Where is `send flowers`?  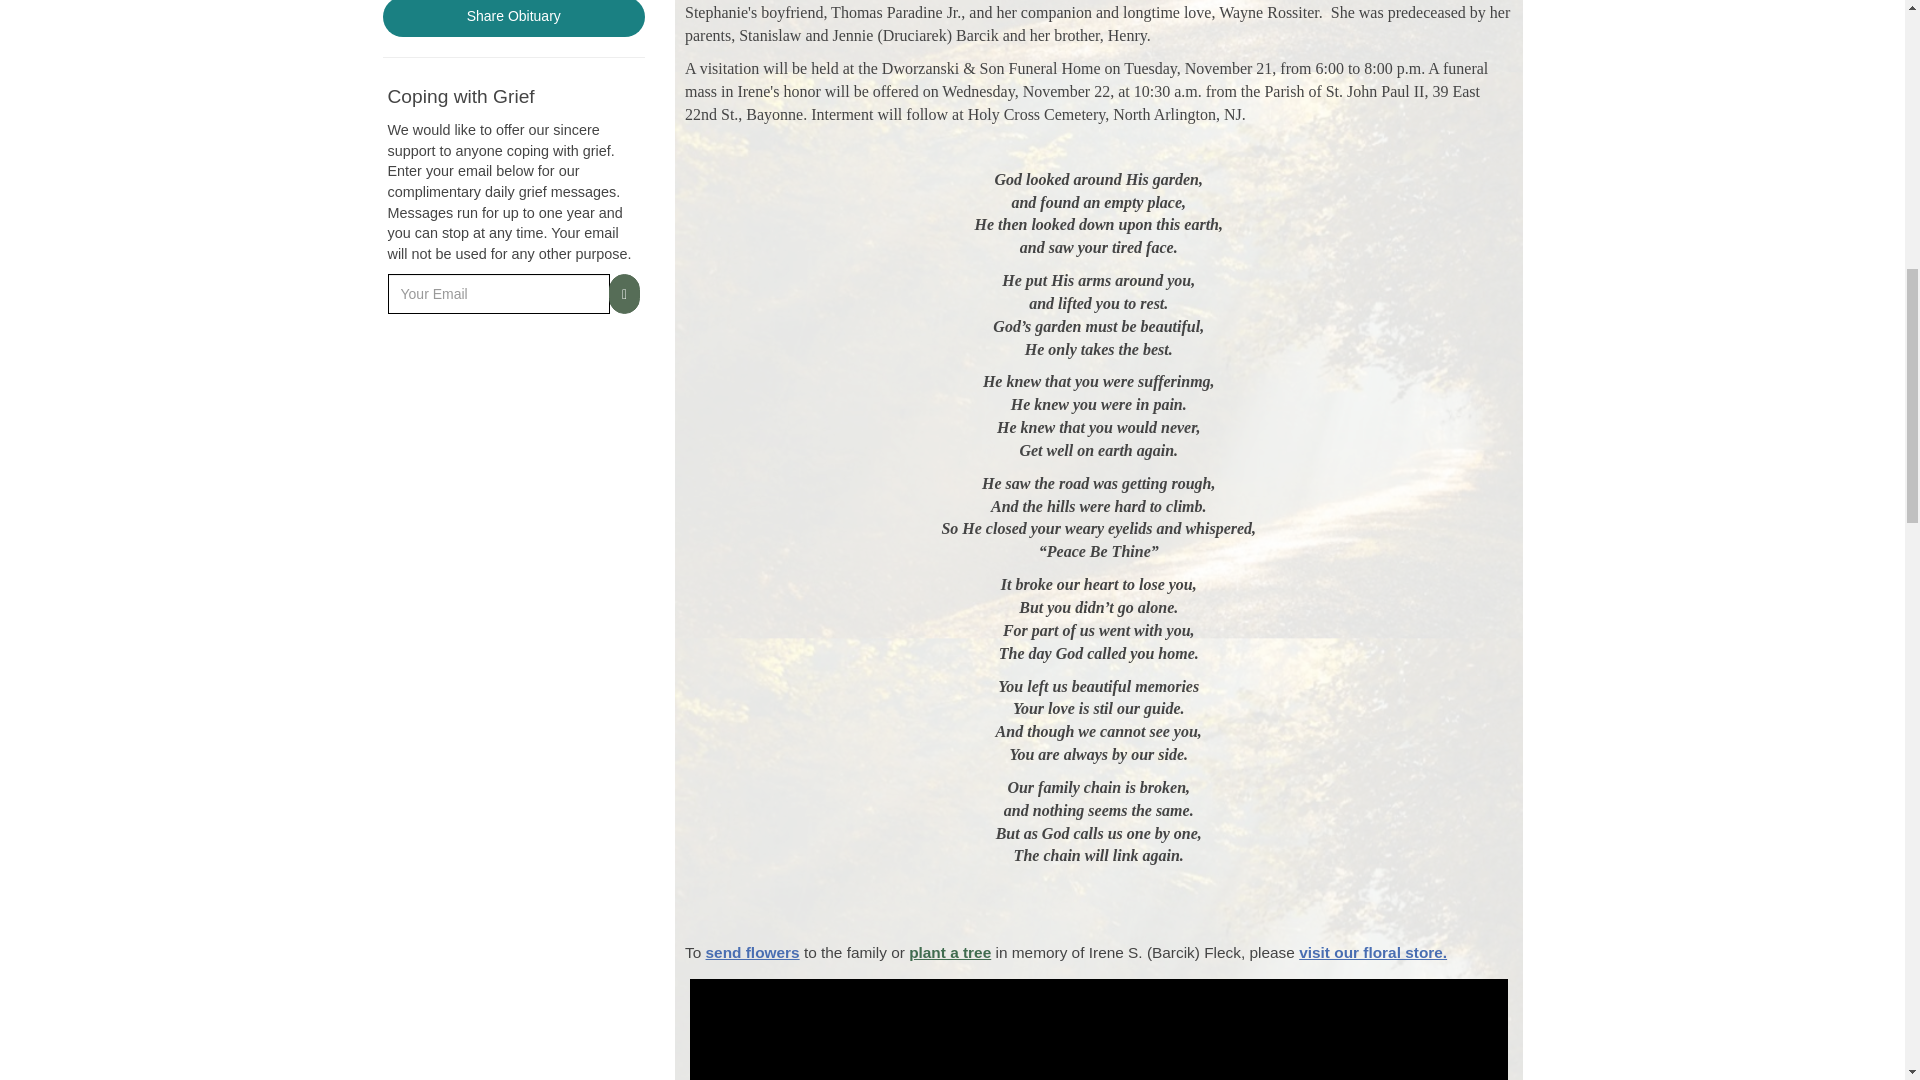 send flowers is located at coordinates (753, 952).